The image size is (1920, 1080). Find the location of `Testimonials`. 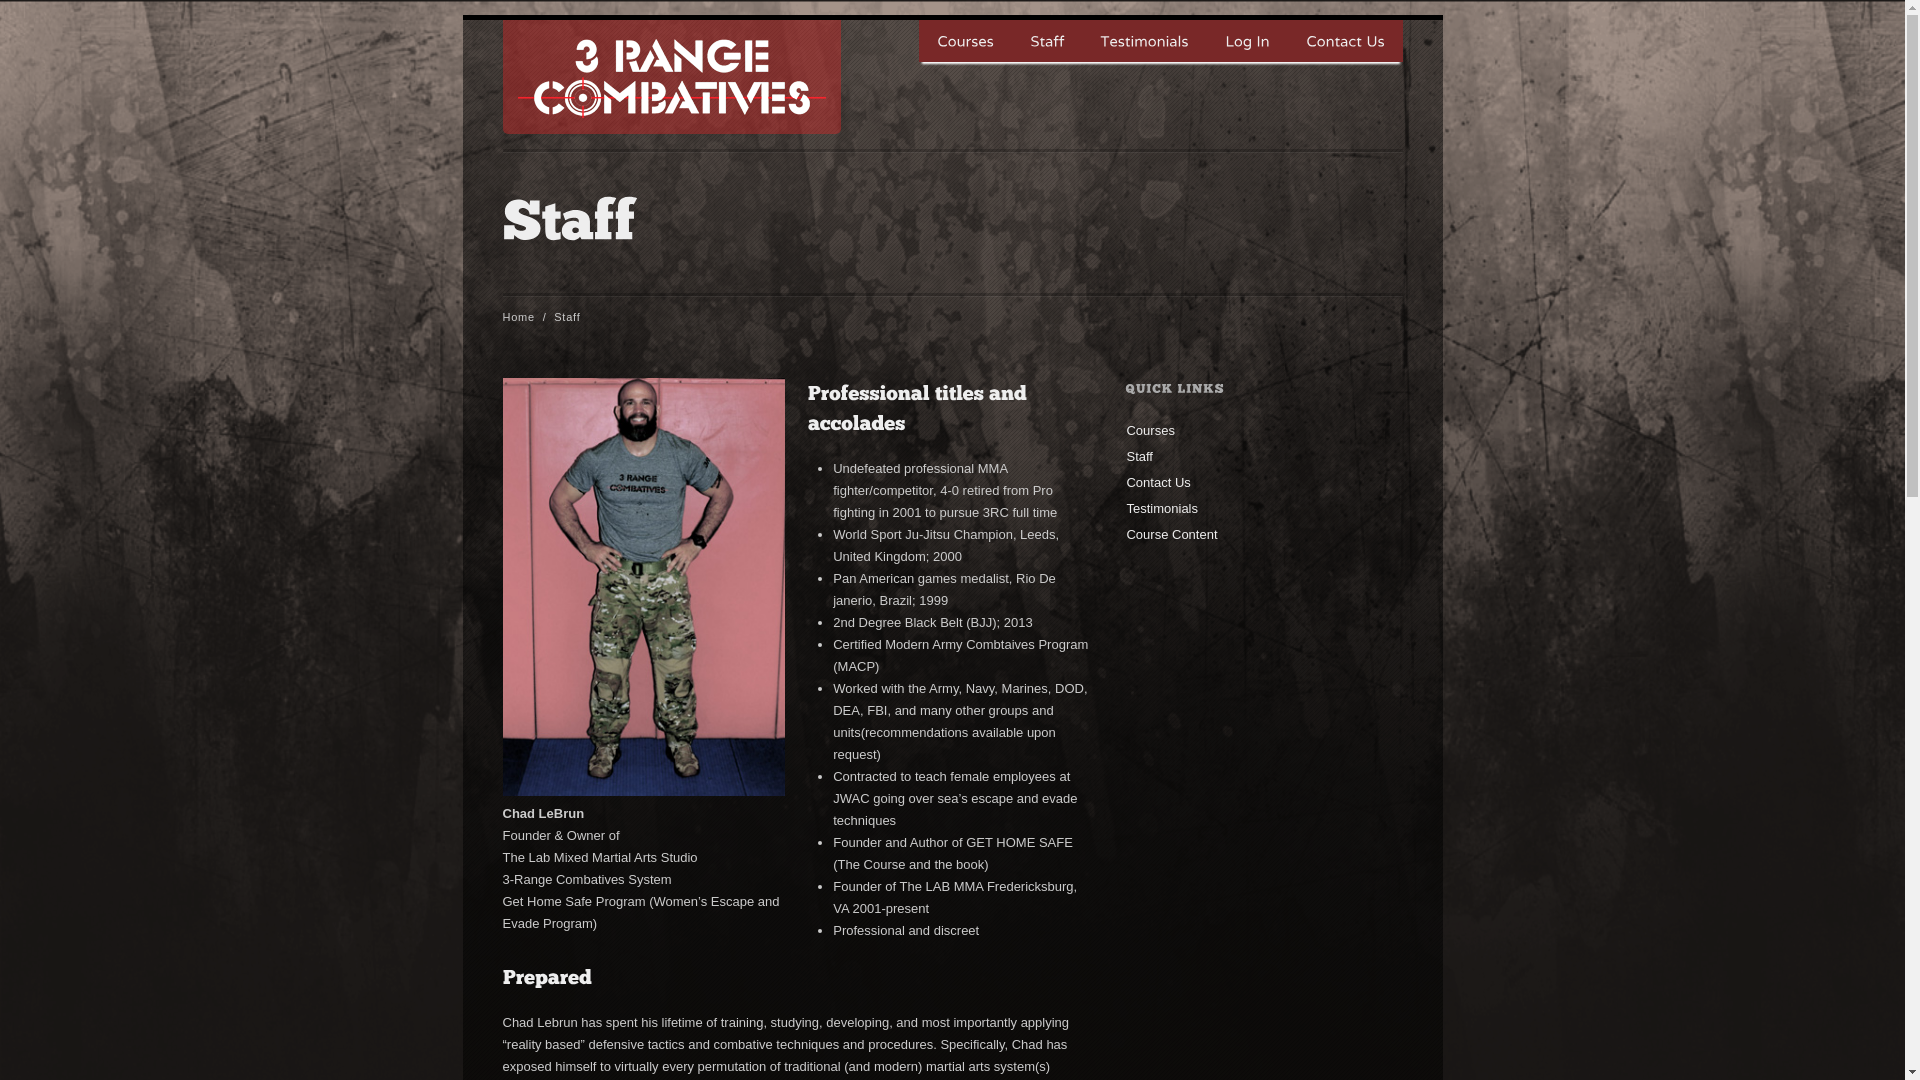

Testimonials is located at coordinates (1144, 41).